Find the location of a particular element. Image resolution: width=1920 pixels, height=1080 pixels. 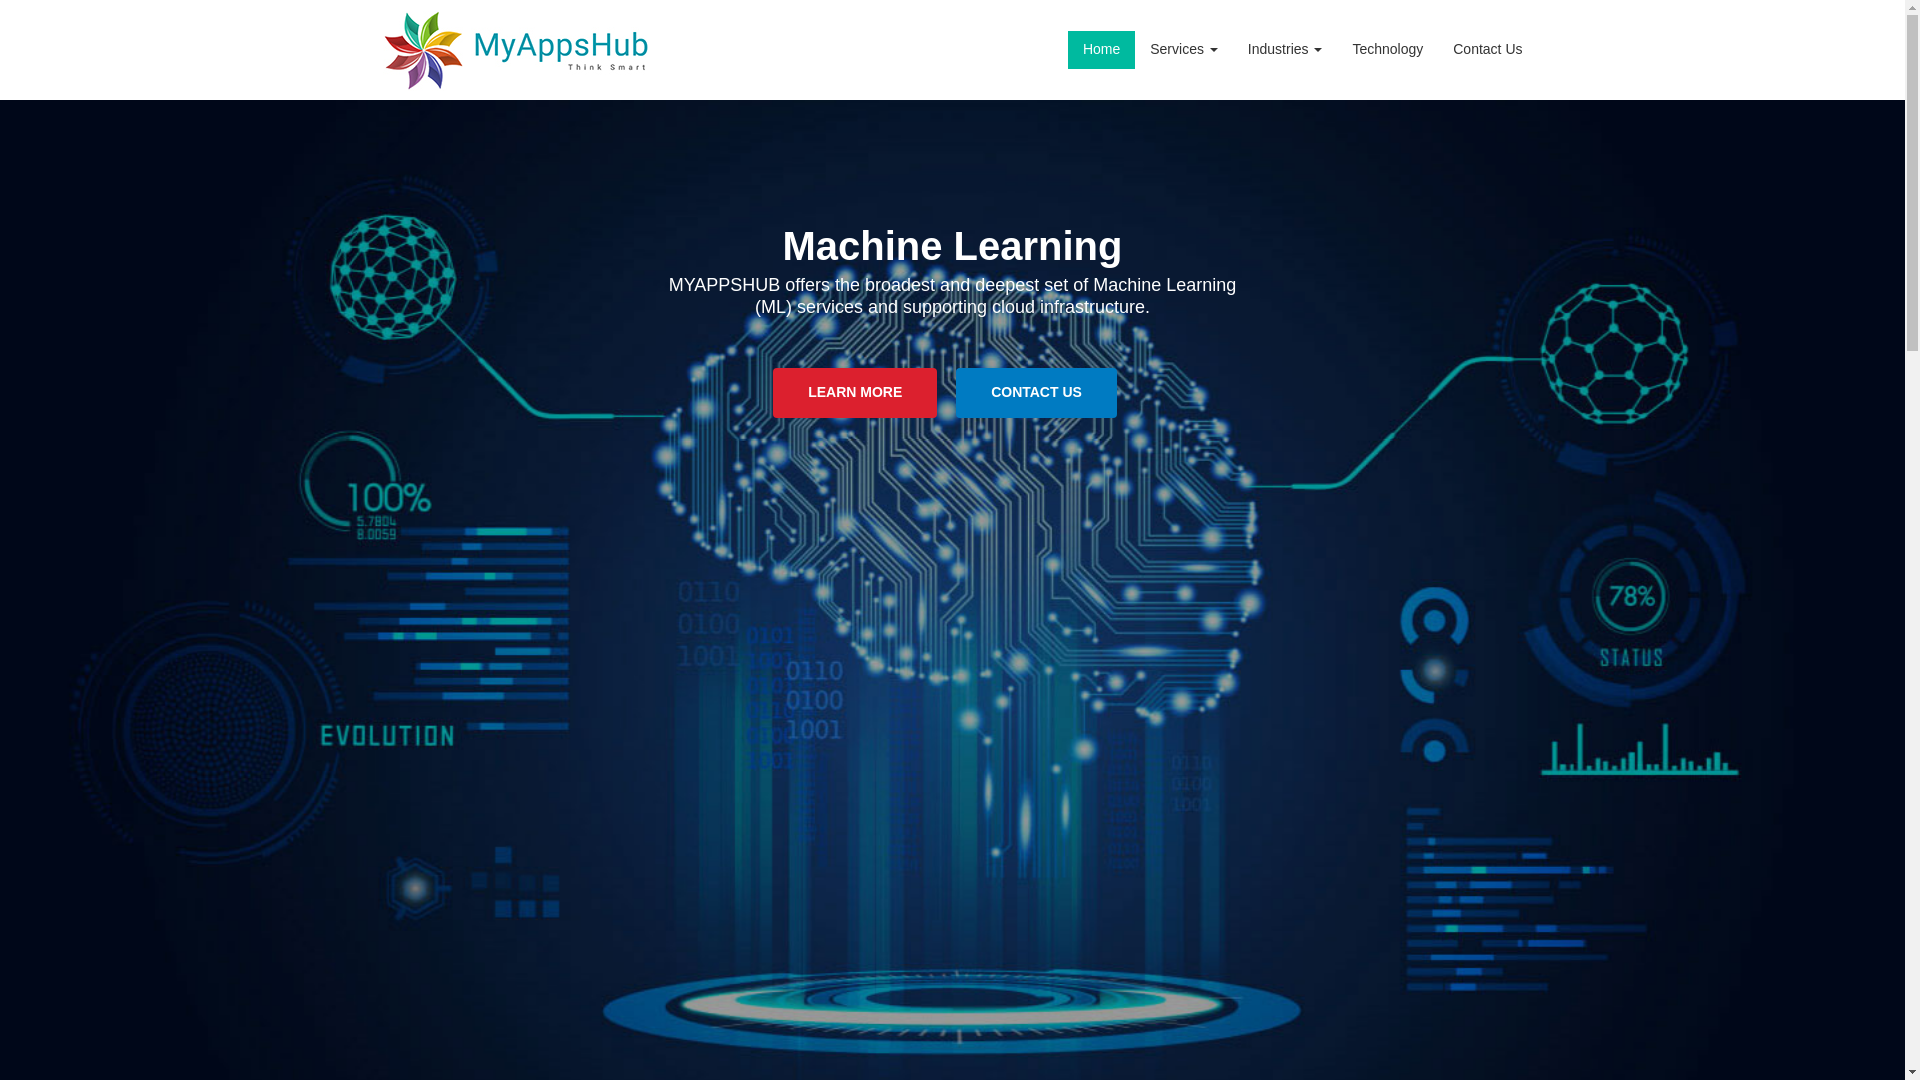

CONTACT US is located at coordinates (1036, 392).